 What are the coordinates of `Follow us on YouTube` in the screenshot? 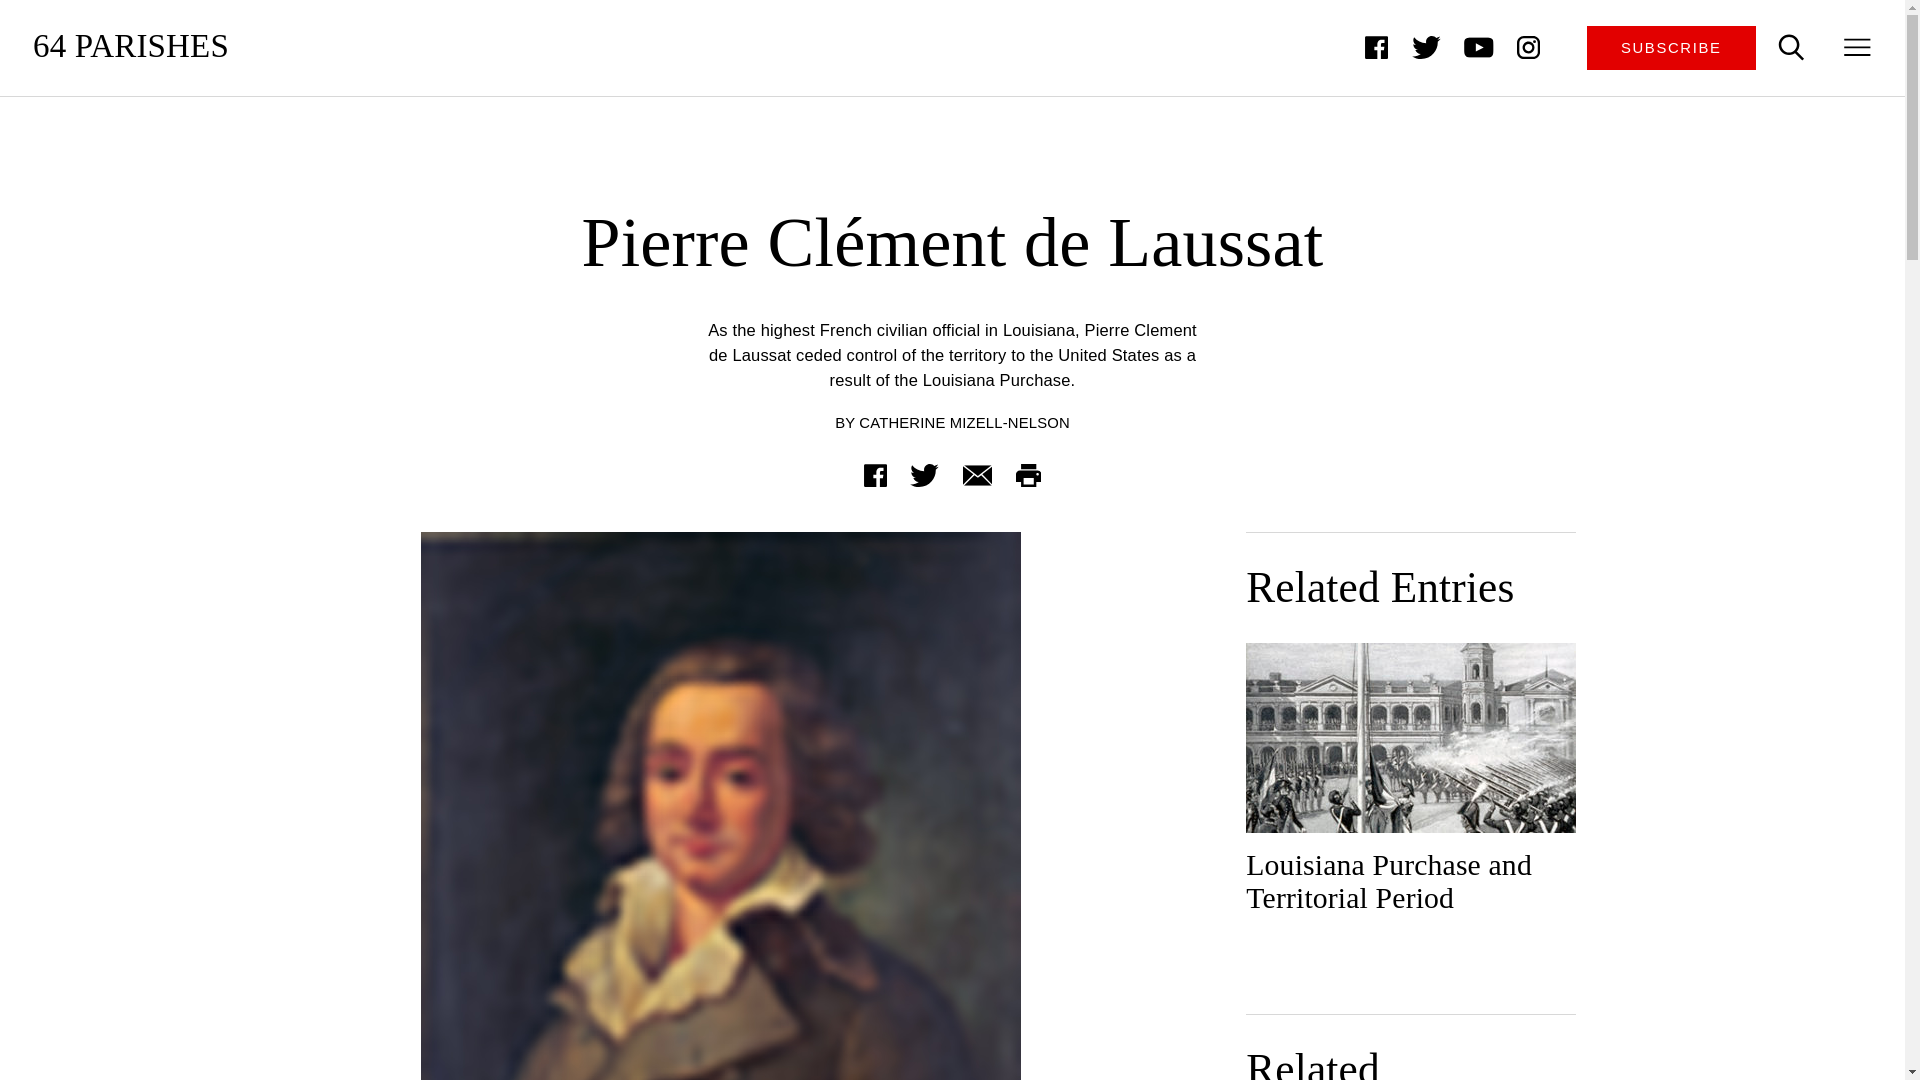 It's located at (1479, 48).